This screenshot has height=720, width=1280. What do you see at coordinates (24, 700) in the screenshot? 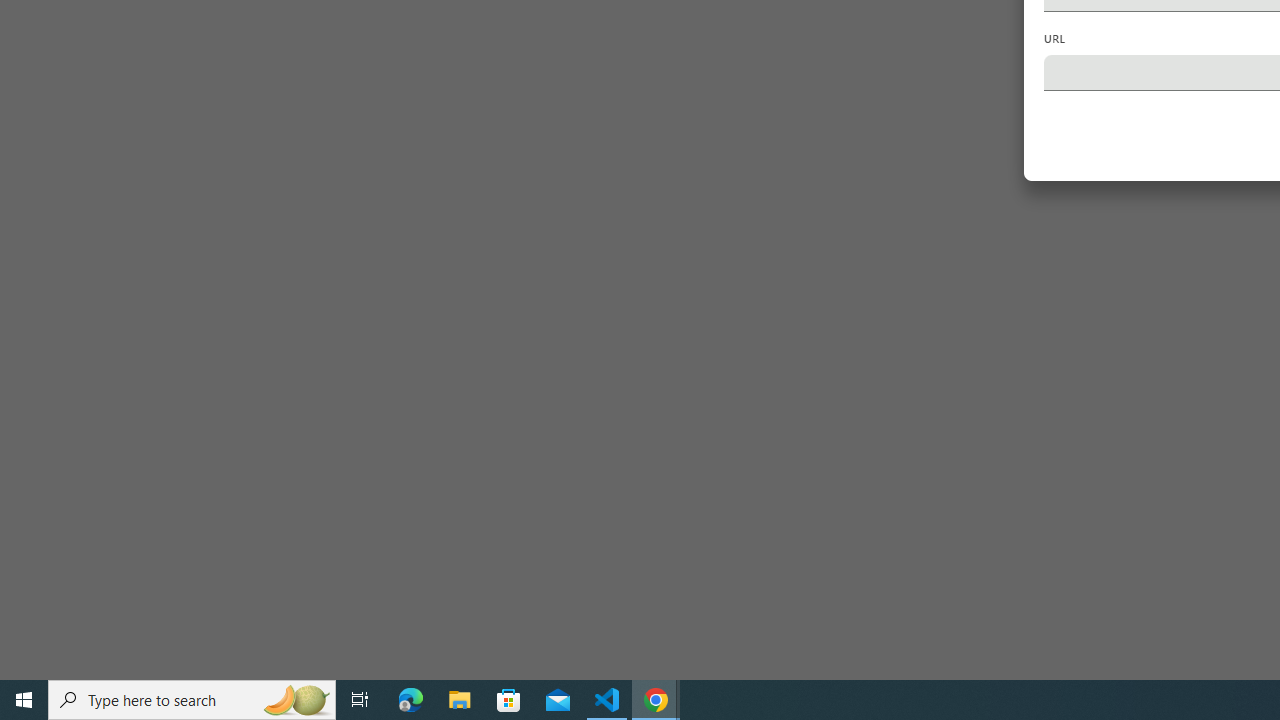
I see `Start` at bounding box center [24, 700].